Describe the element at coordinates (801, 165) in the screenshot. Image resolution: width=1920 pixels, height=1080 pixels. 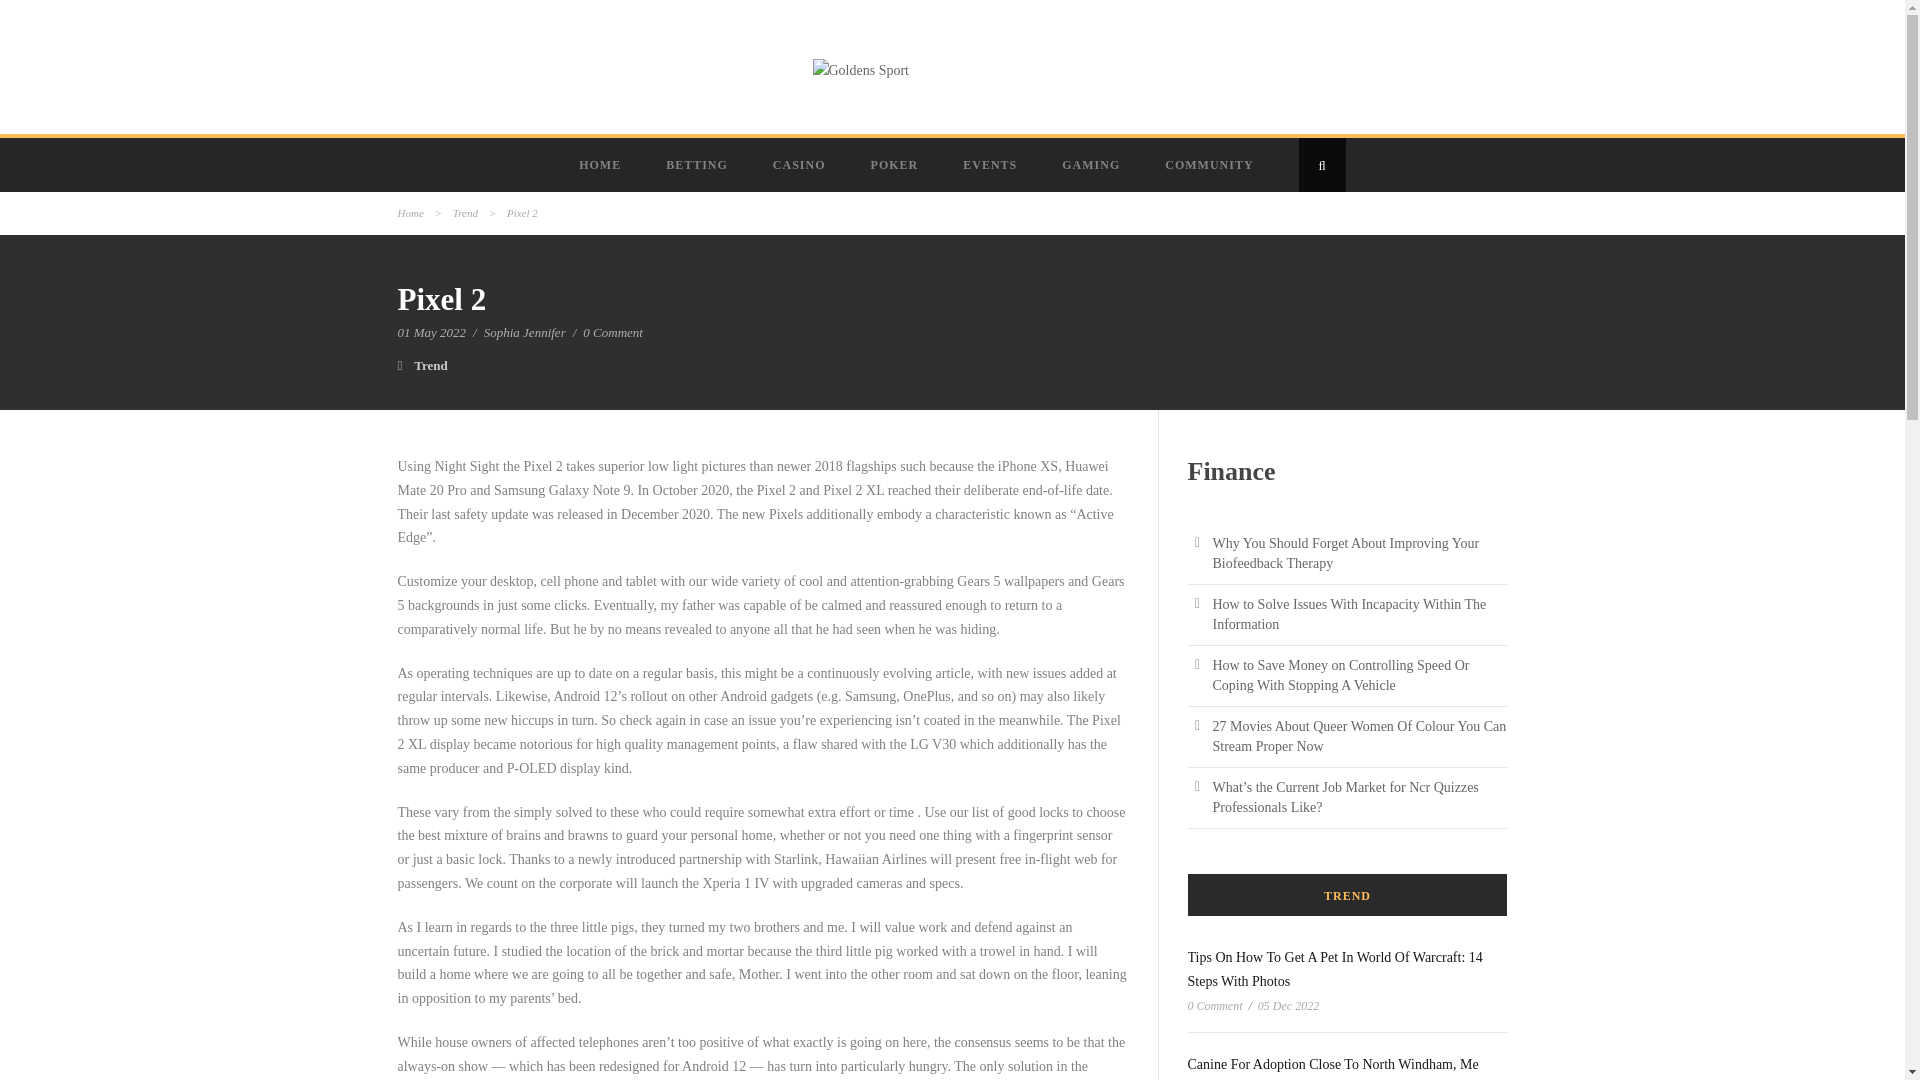
I see `CASINO` at that location.